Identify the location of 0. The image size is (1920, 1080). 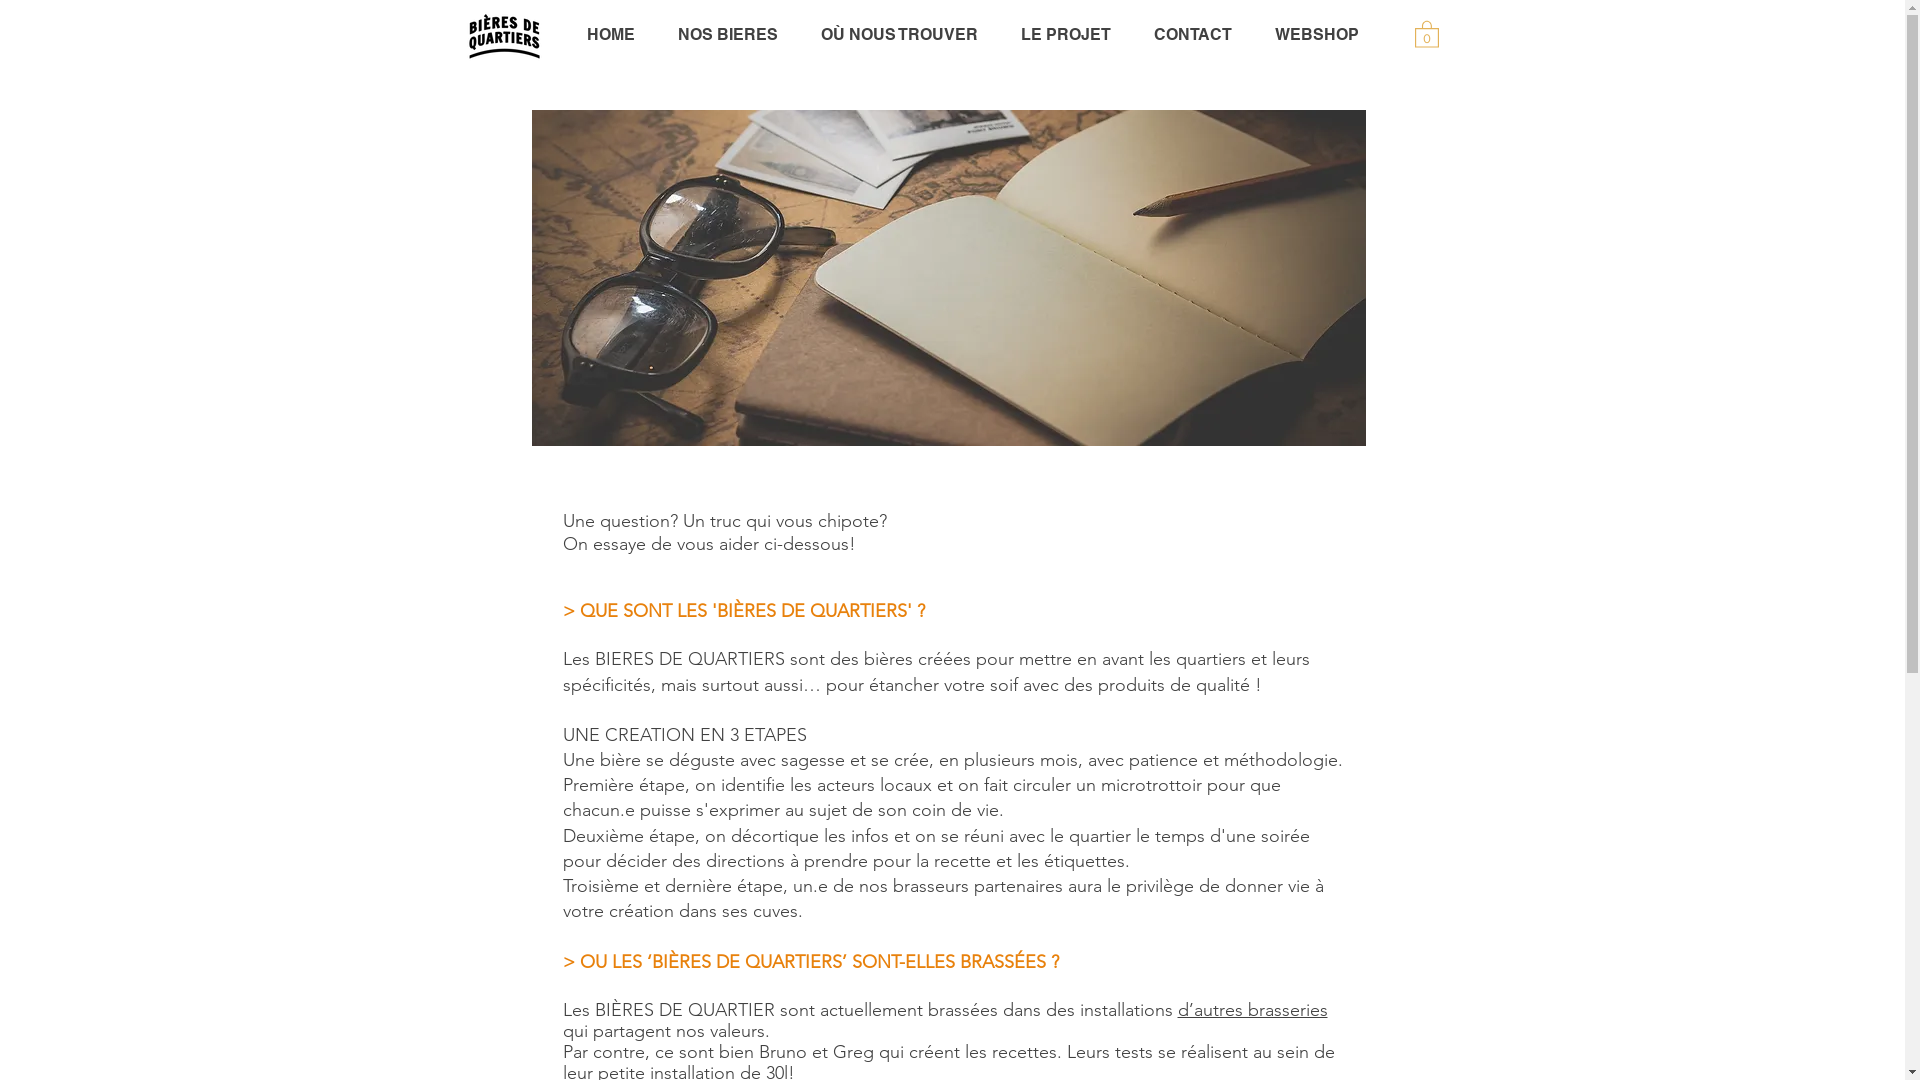
(1426, 34).